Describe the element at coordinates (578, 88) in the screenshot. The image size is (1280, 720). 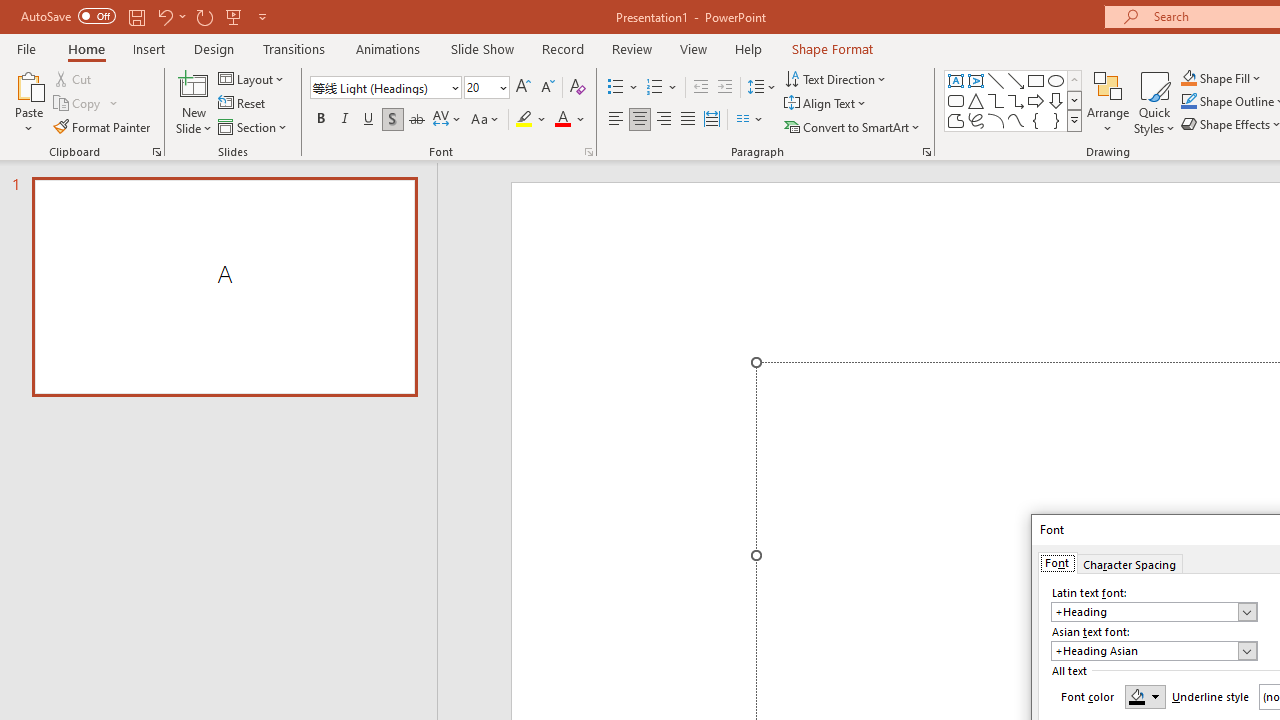
I see `Clear Formatting` at that location.